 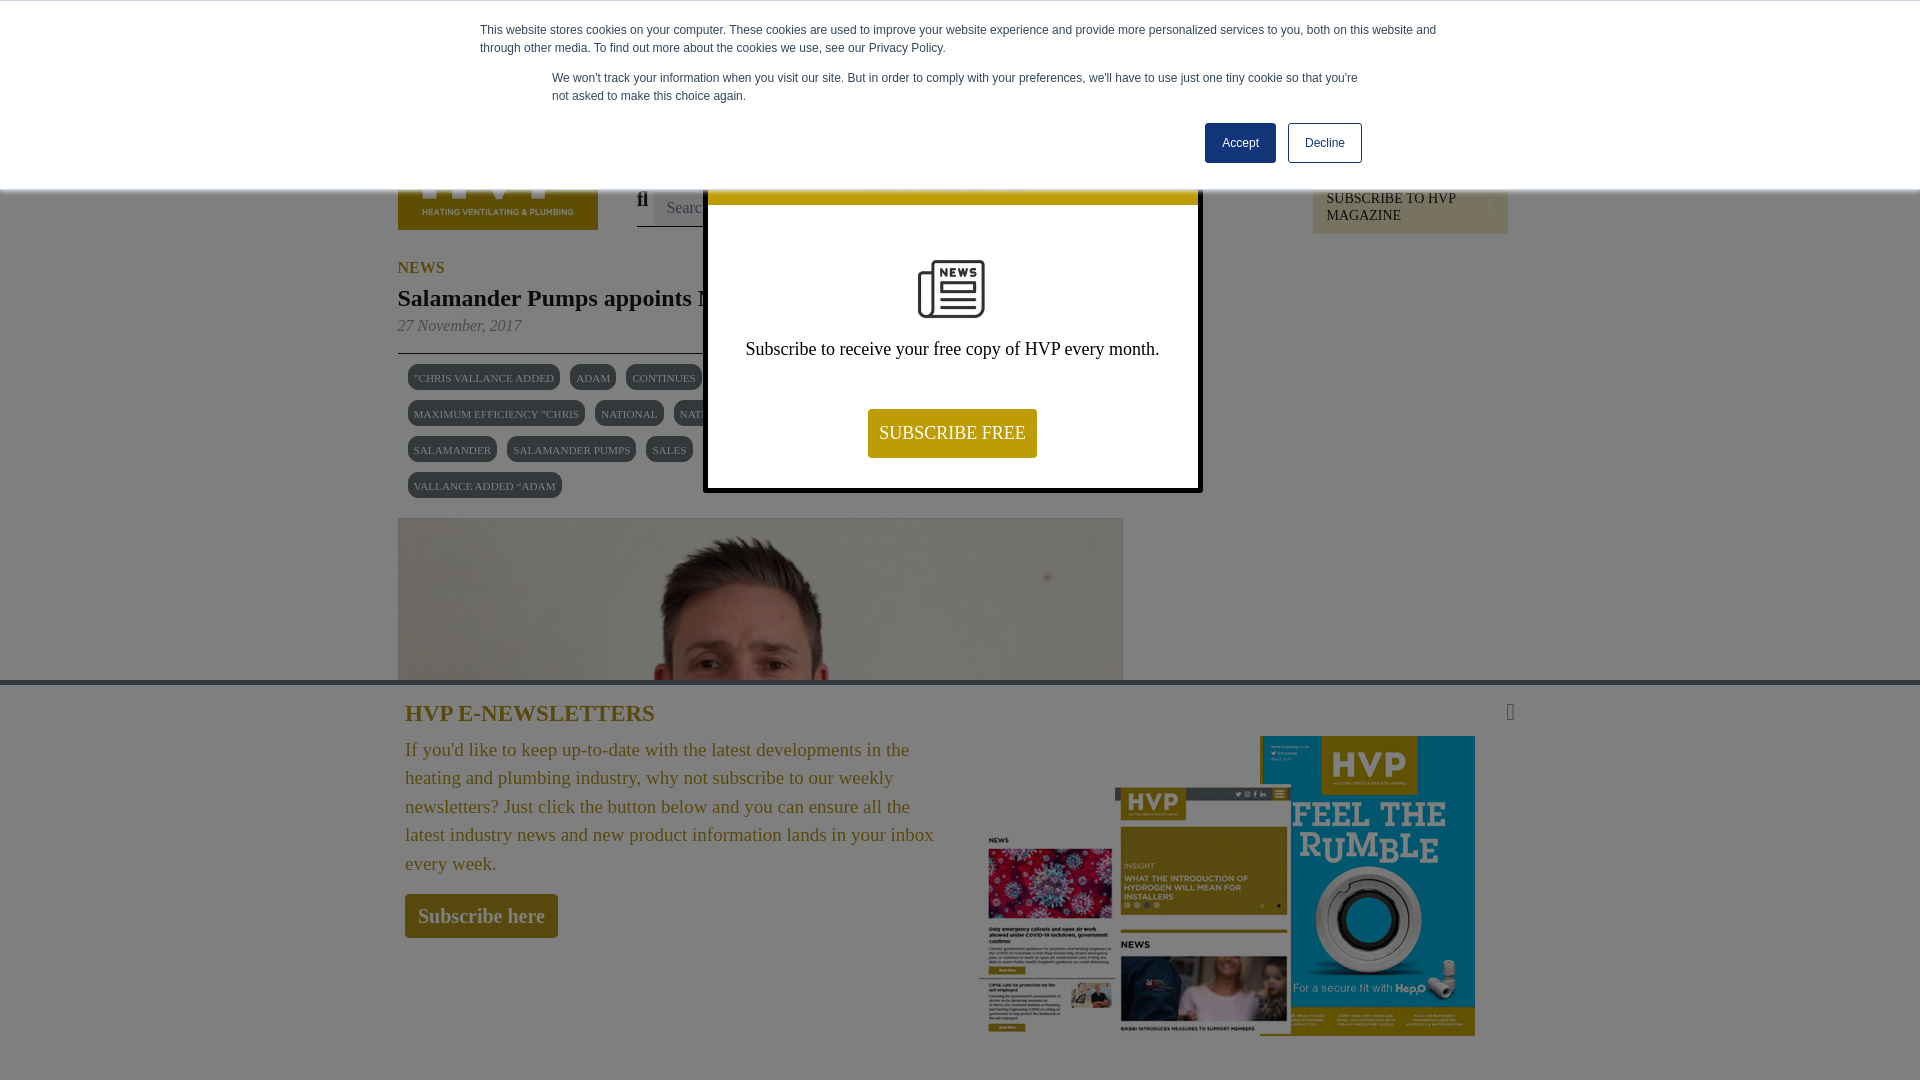 What do you see at coordinates (664, 149) in the screenshot?
I see `News` at bounding box center [664, 149].